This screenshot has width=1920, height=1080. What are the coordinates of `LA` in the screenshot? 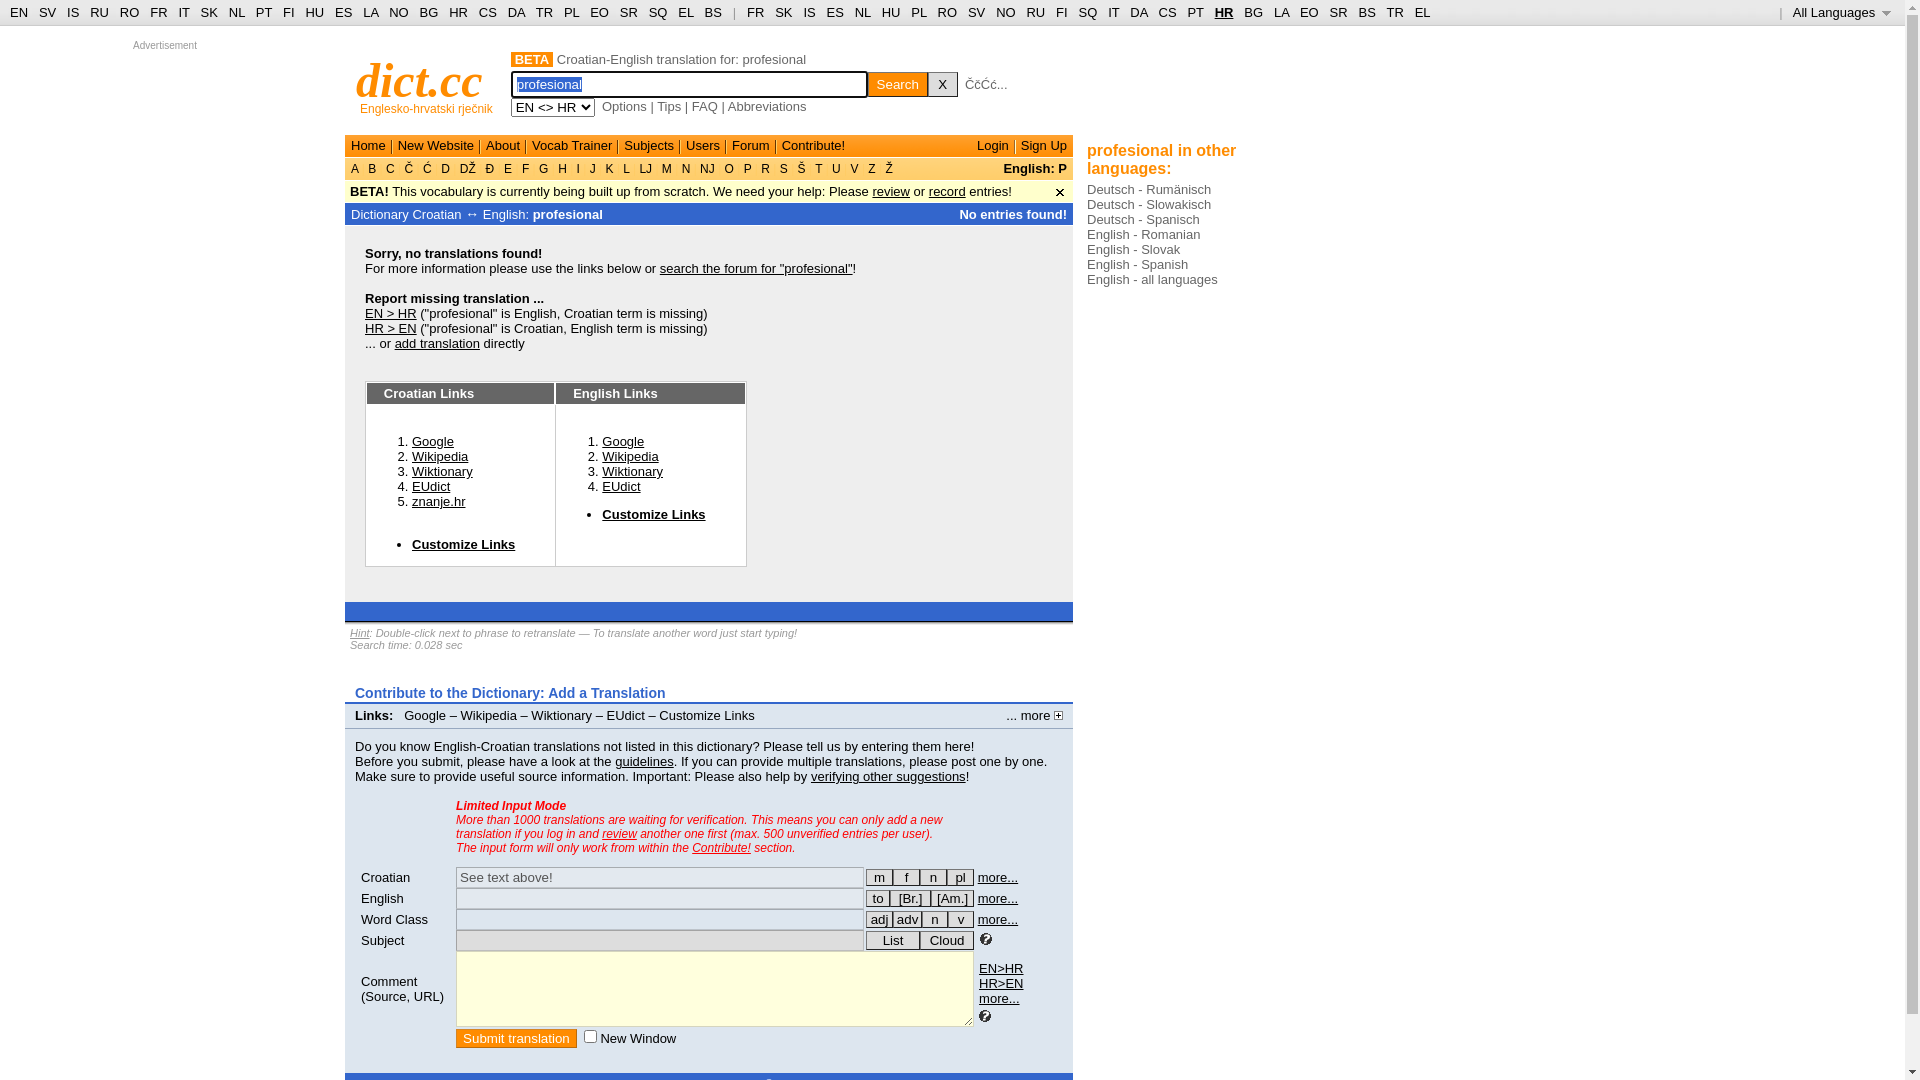 It's located at (370, 12).